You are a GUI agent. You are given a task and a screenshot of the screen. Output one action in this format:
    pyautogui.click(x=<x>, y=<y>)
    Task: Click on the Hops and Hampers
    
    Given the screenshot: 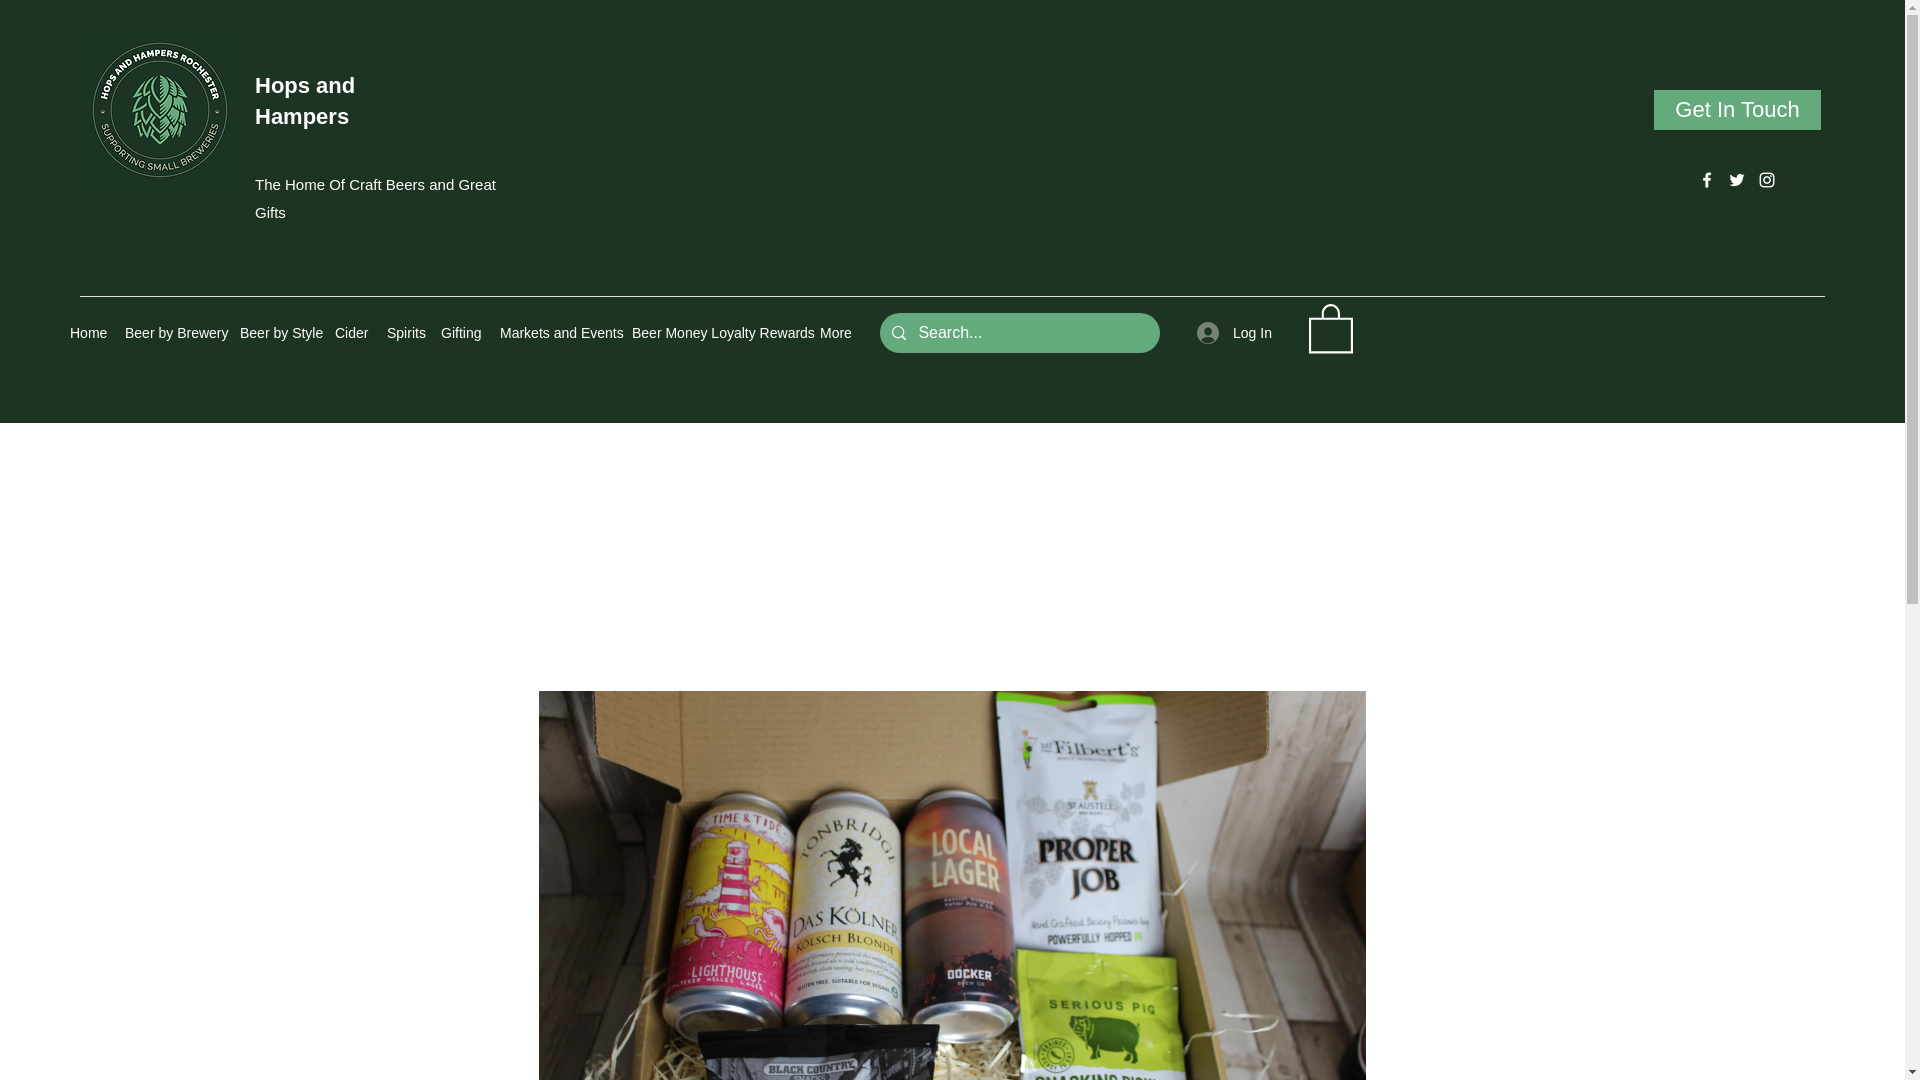 What is the action you would take?
    pyautogui.click(x=305, y=100)
    